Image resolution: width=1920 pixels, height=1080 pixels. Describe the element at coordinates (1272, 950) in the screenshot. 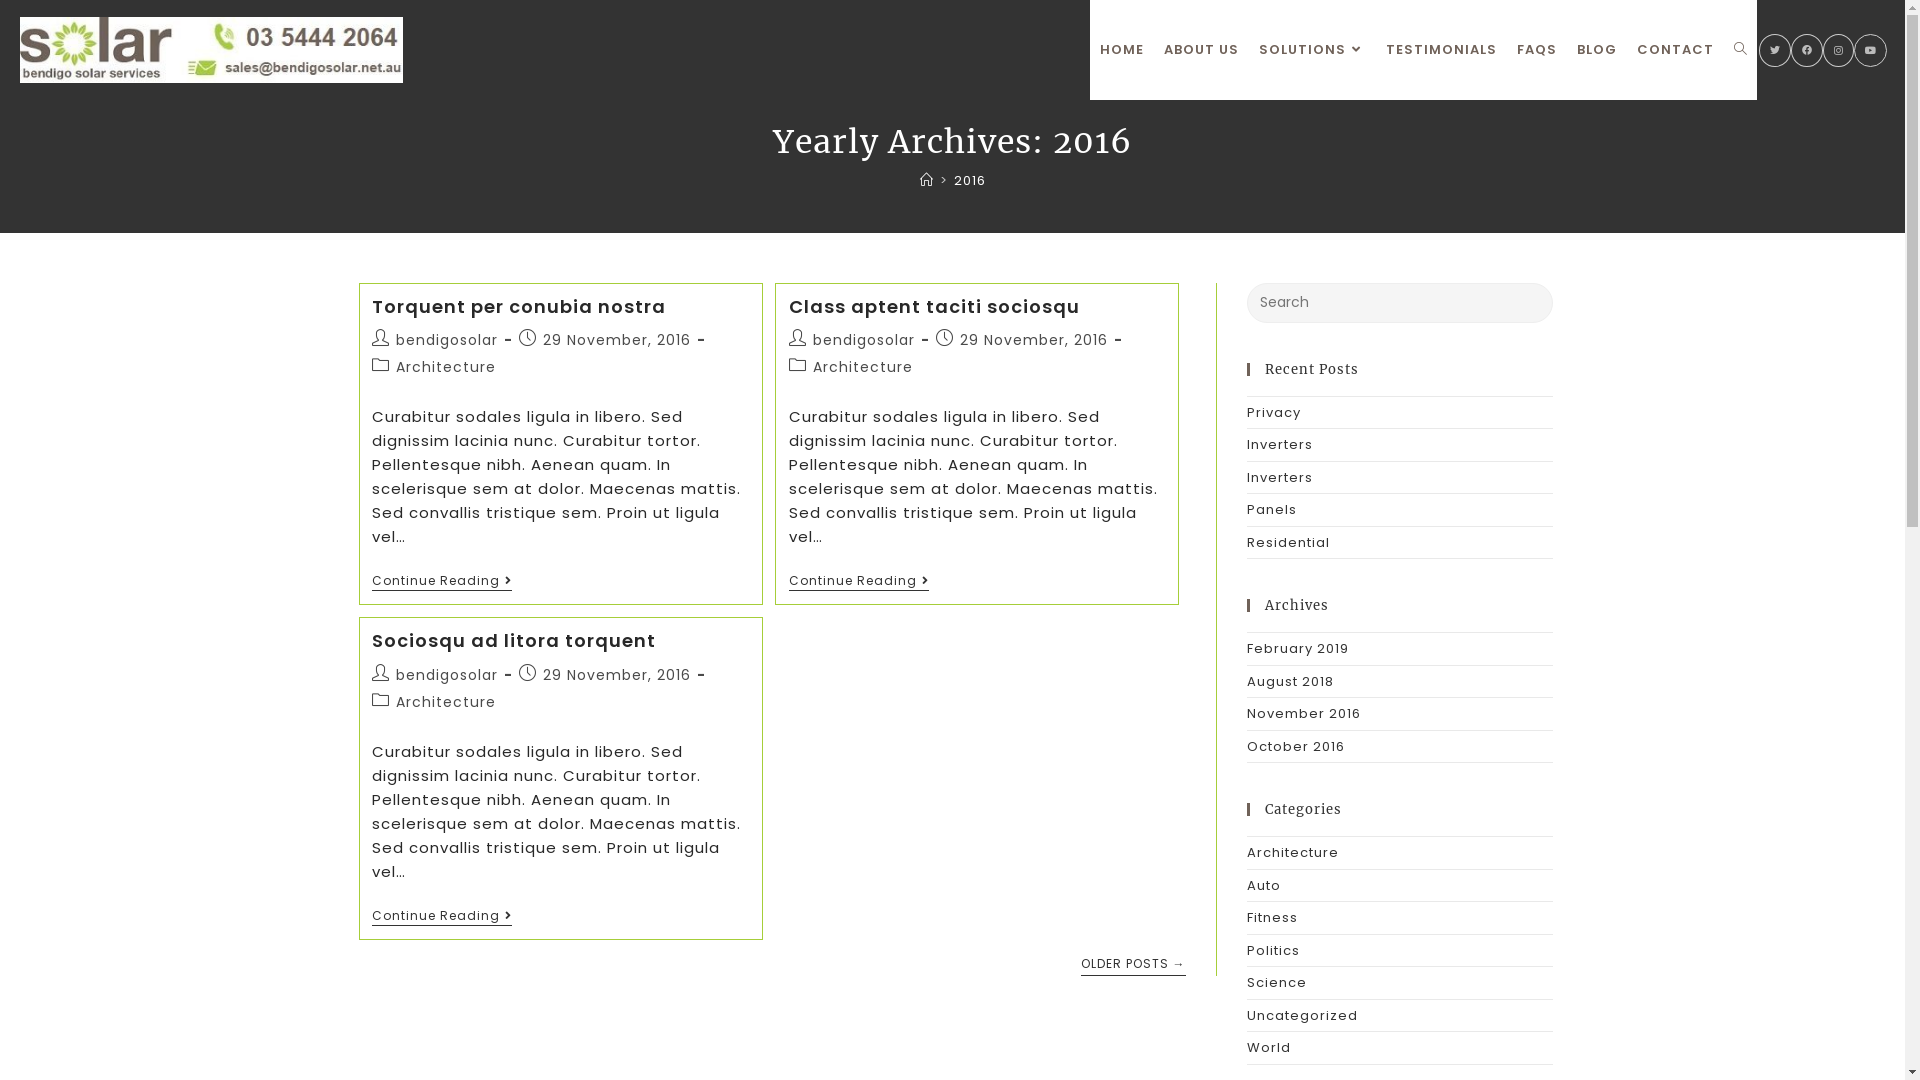

I see `Politics` at that location.